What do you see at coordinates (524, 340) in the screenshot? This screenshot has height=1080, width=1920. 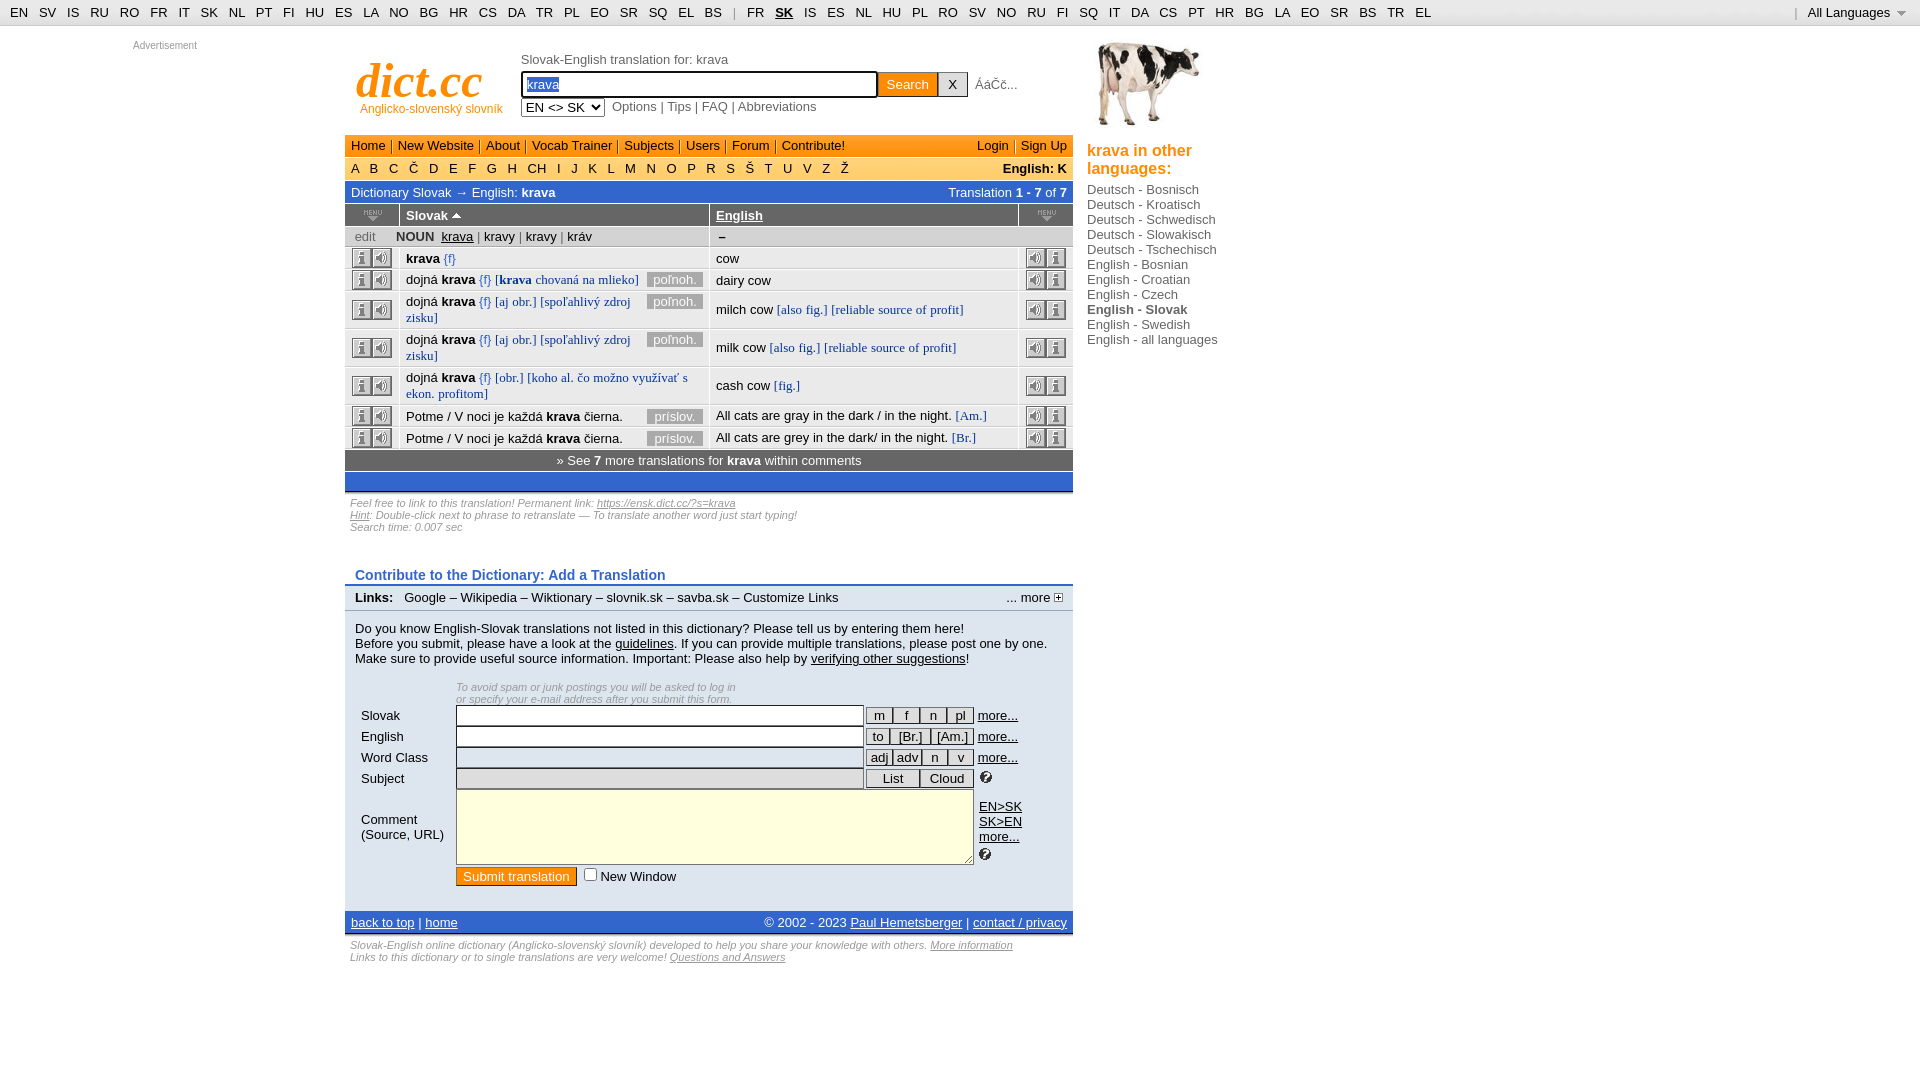 I see `obr.]` at bounding box center [524, 340].